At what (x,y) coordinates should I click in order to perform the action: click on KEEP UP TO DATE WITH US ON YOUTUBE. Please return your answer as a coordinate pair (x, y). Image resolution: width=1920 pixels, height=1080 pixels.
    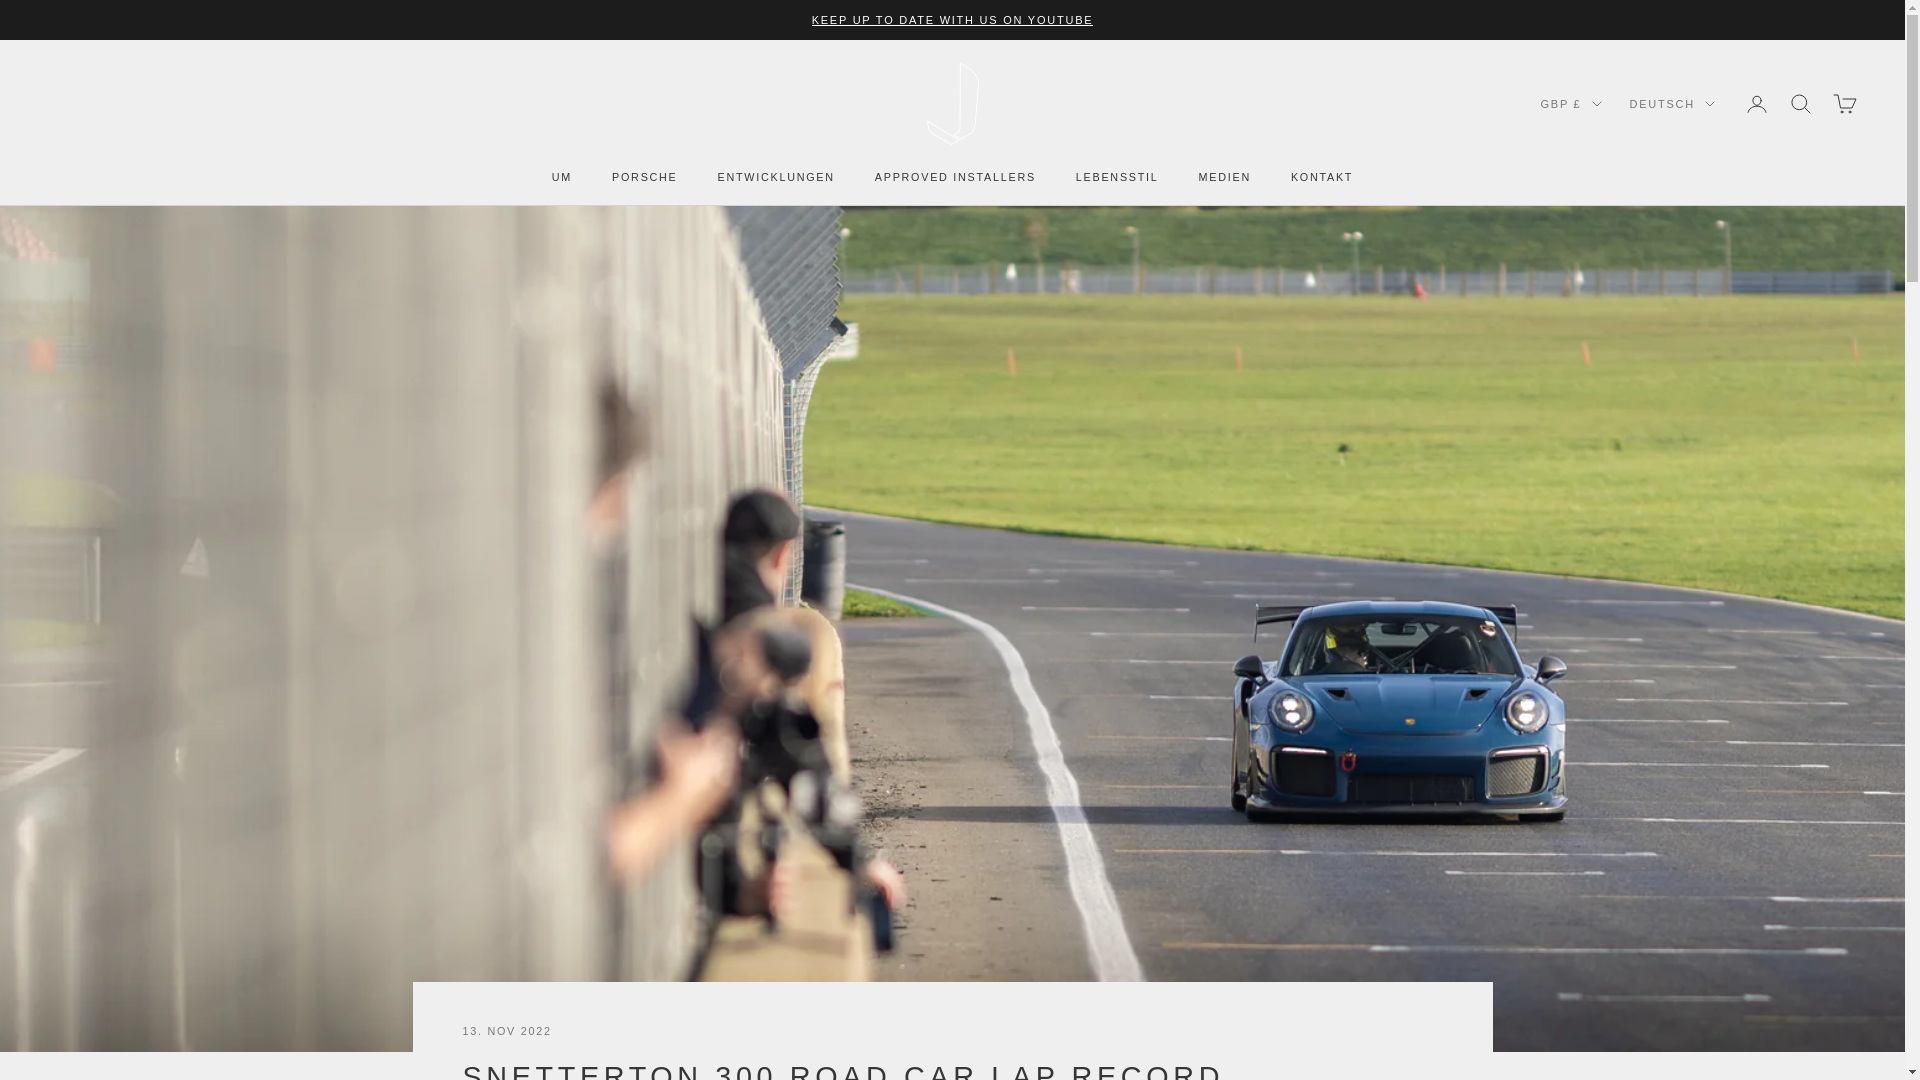
    Looking at the image, I should click on (953, 20).